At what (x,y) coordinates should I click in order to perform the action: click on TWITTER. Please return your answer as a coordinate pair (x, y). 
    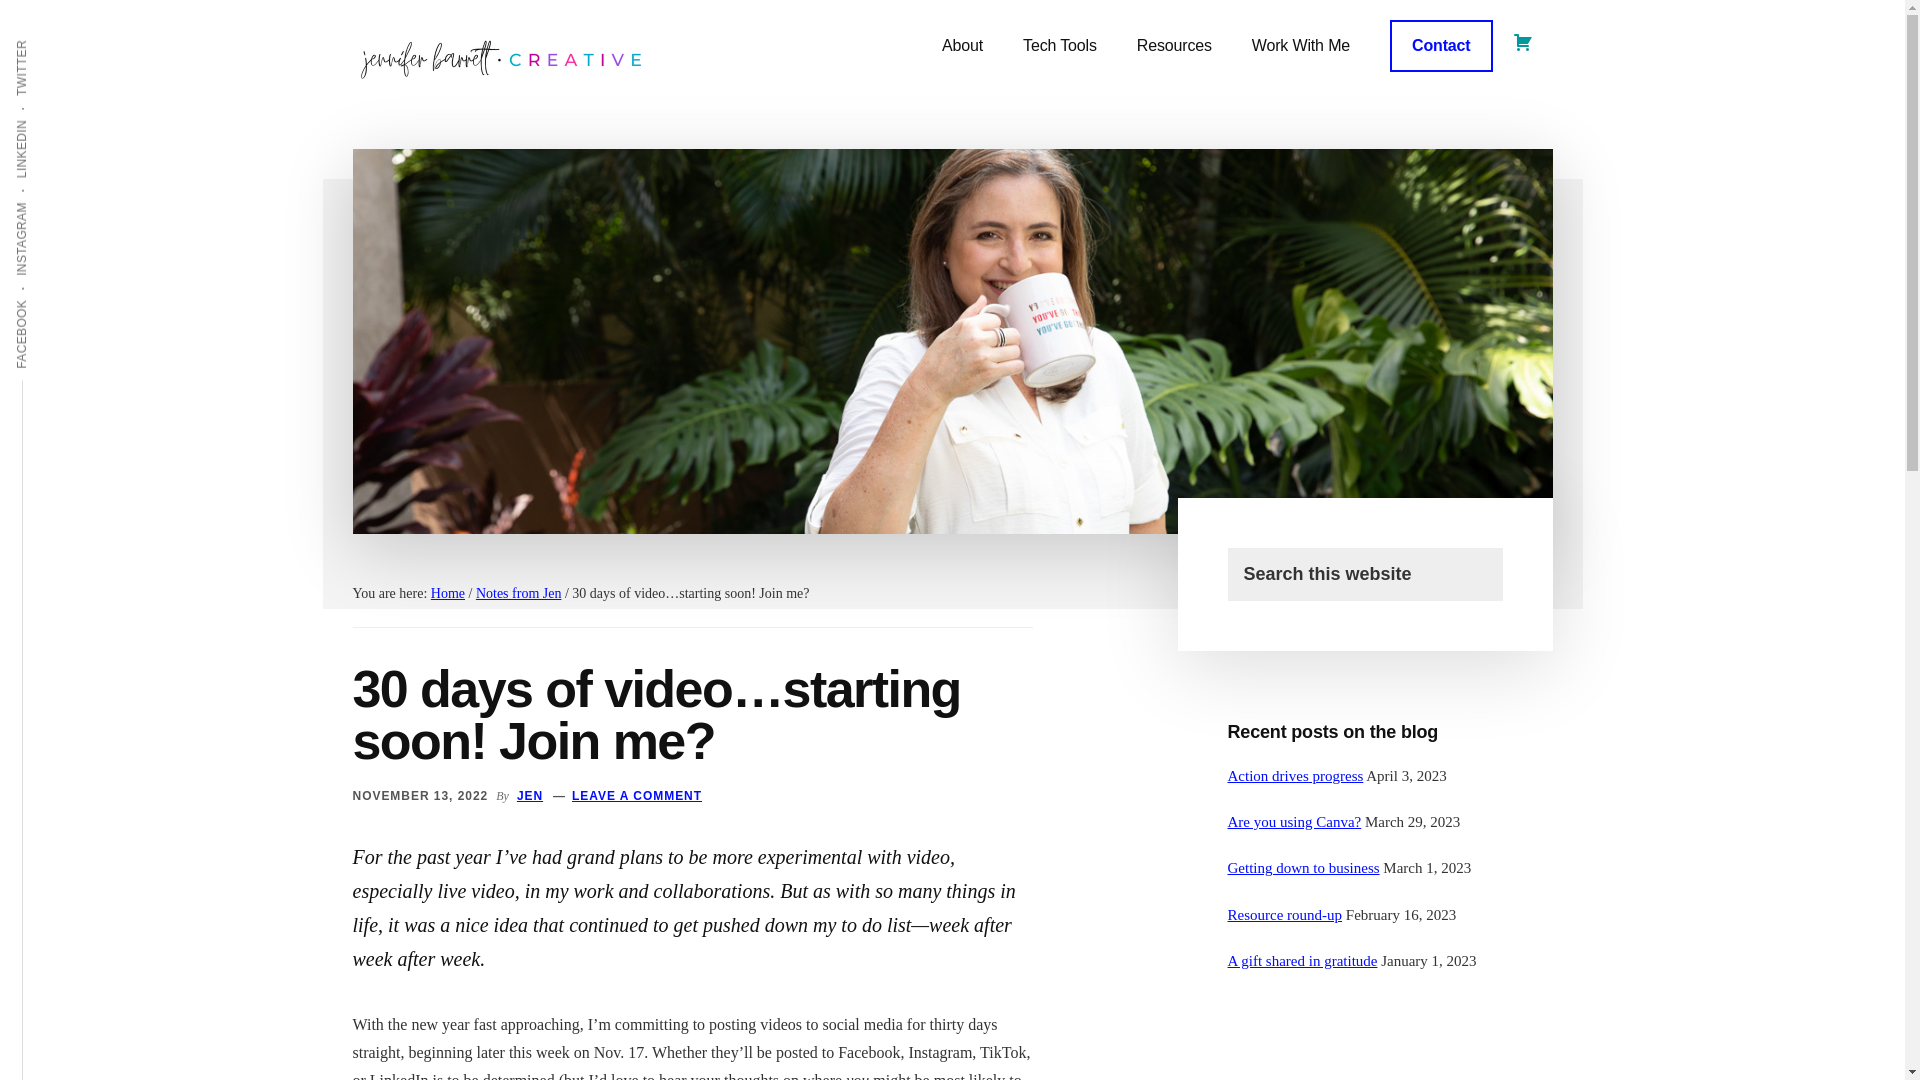
    Looking at the image, I should click on (52, 38).